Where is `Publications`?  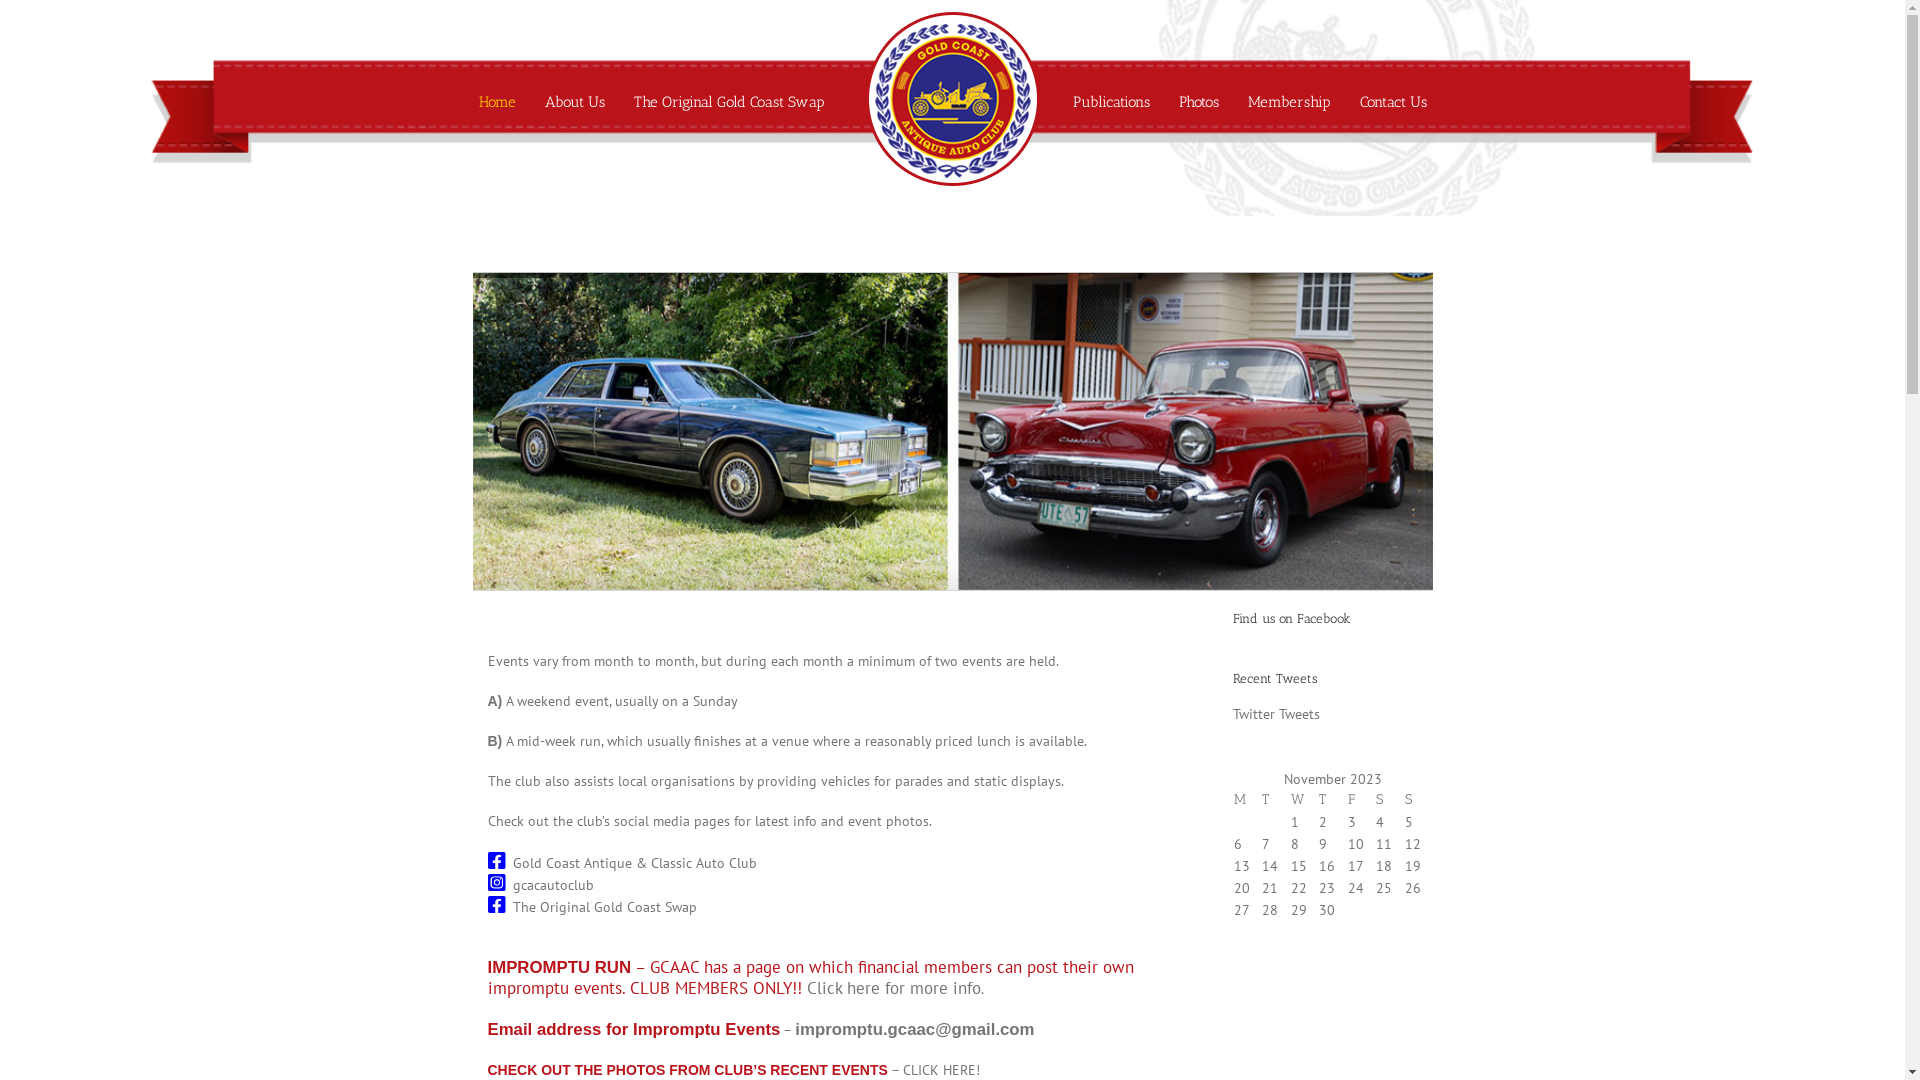 Publications is located at coordinates (1110, 102).